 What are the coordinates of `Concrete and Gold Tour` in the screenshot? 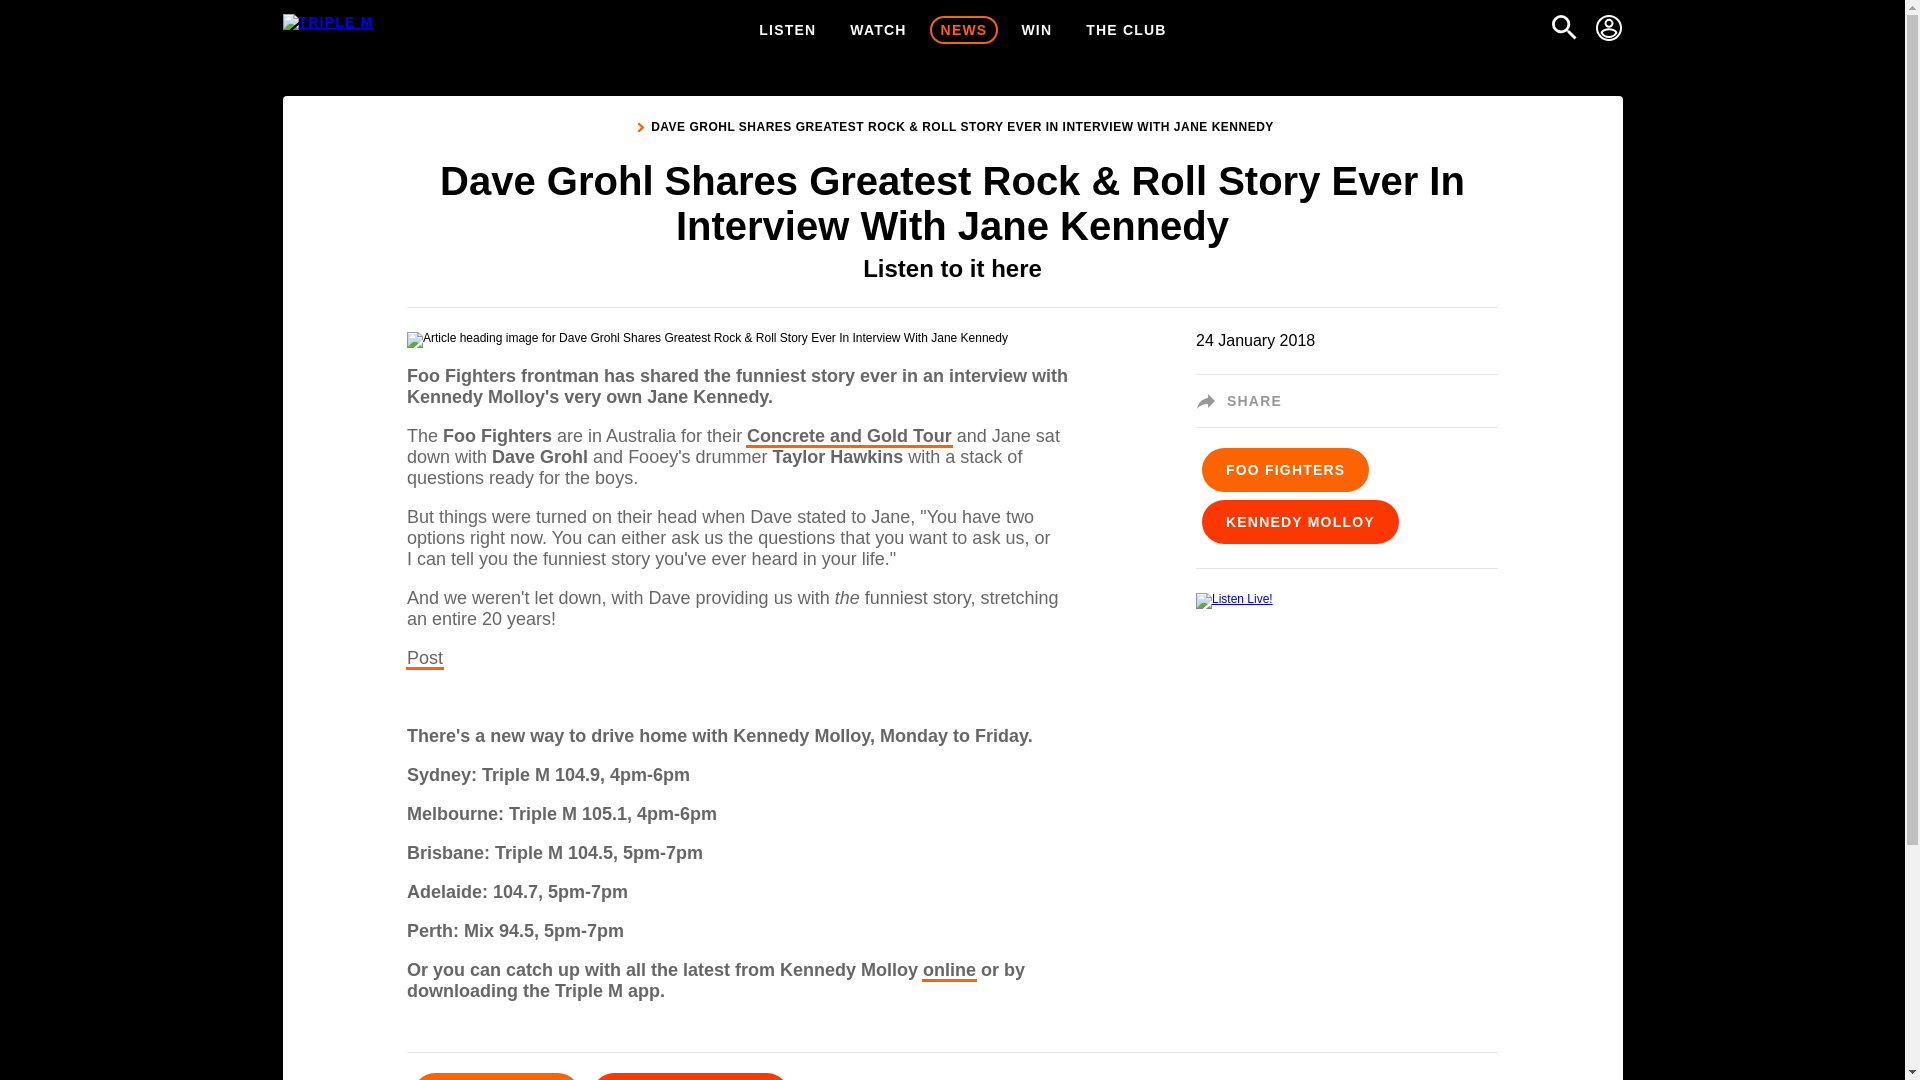 It's located at (849, 436).